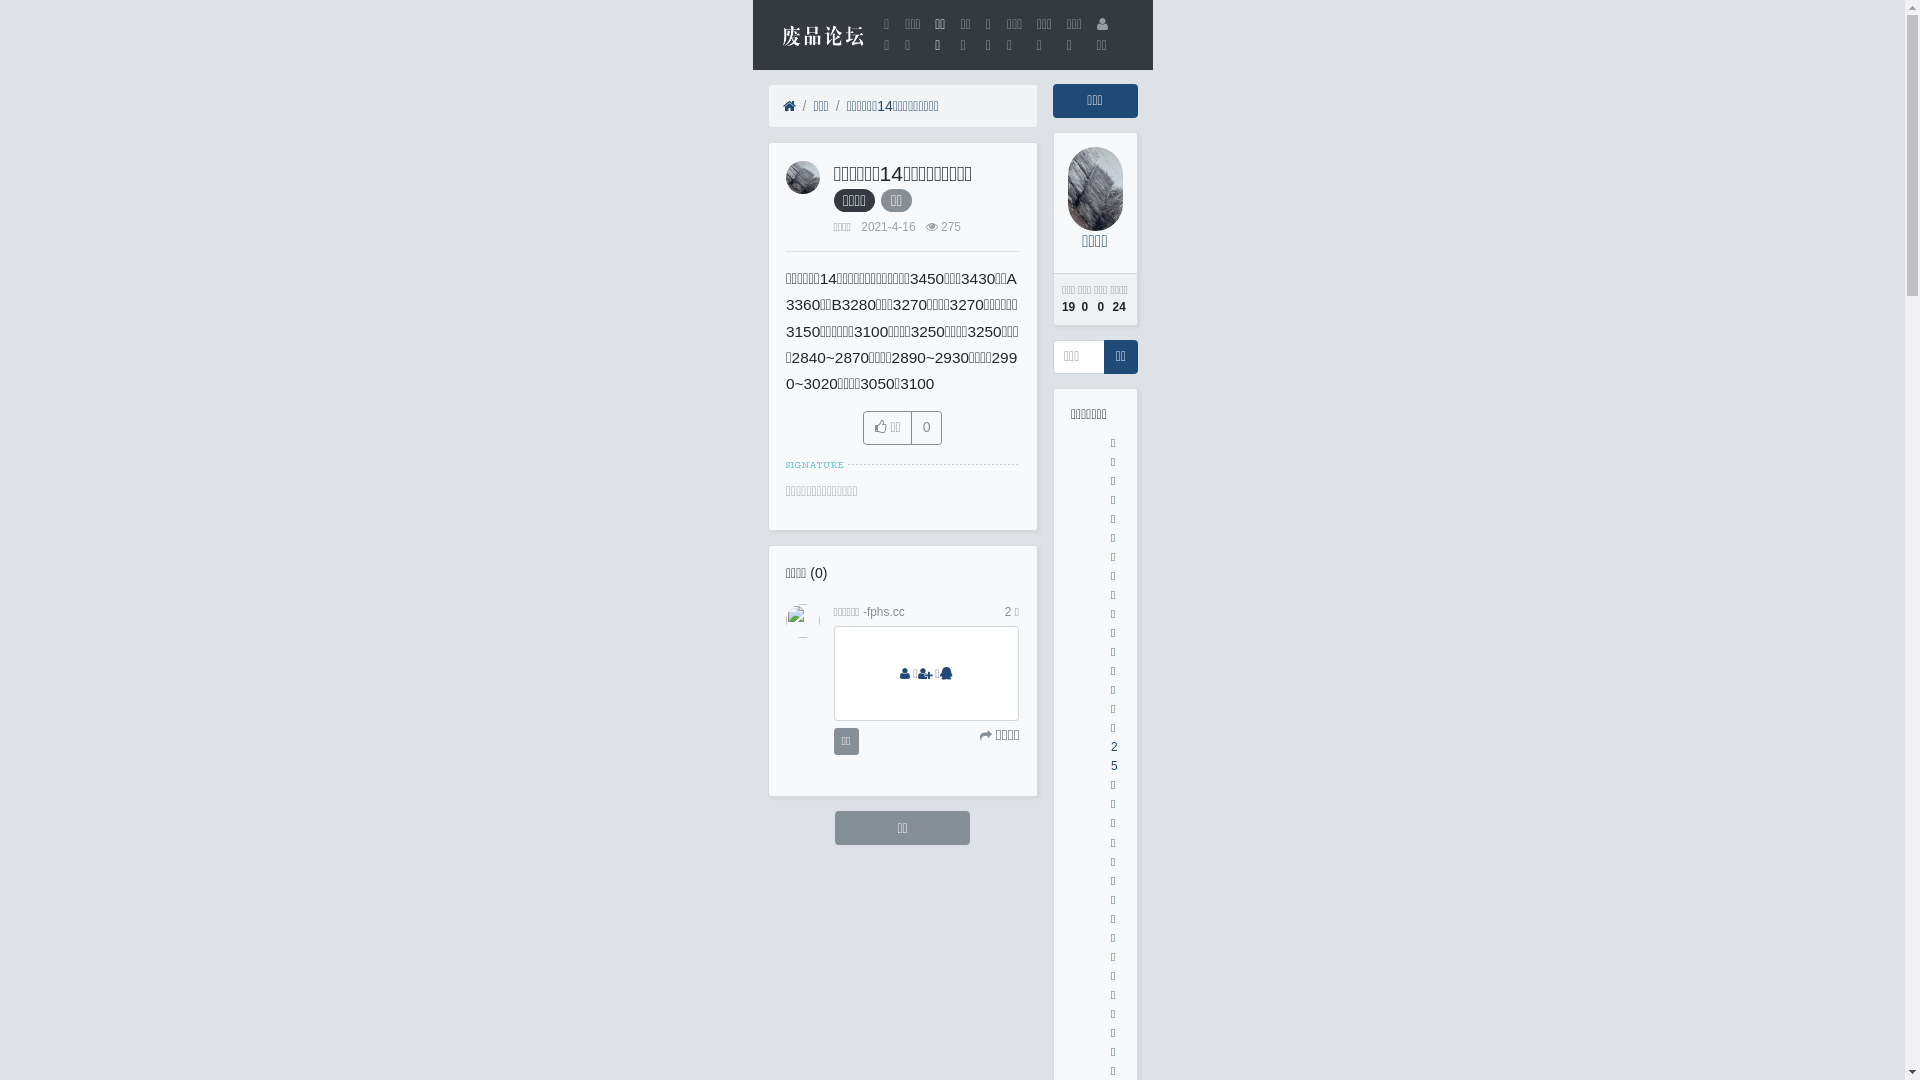 This screenshot has height=1080, width=1920. Describe the element at coordinates (926, 428) in the screenshot. I see `0` at that location.